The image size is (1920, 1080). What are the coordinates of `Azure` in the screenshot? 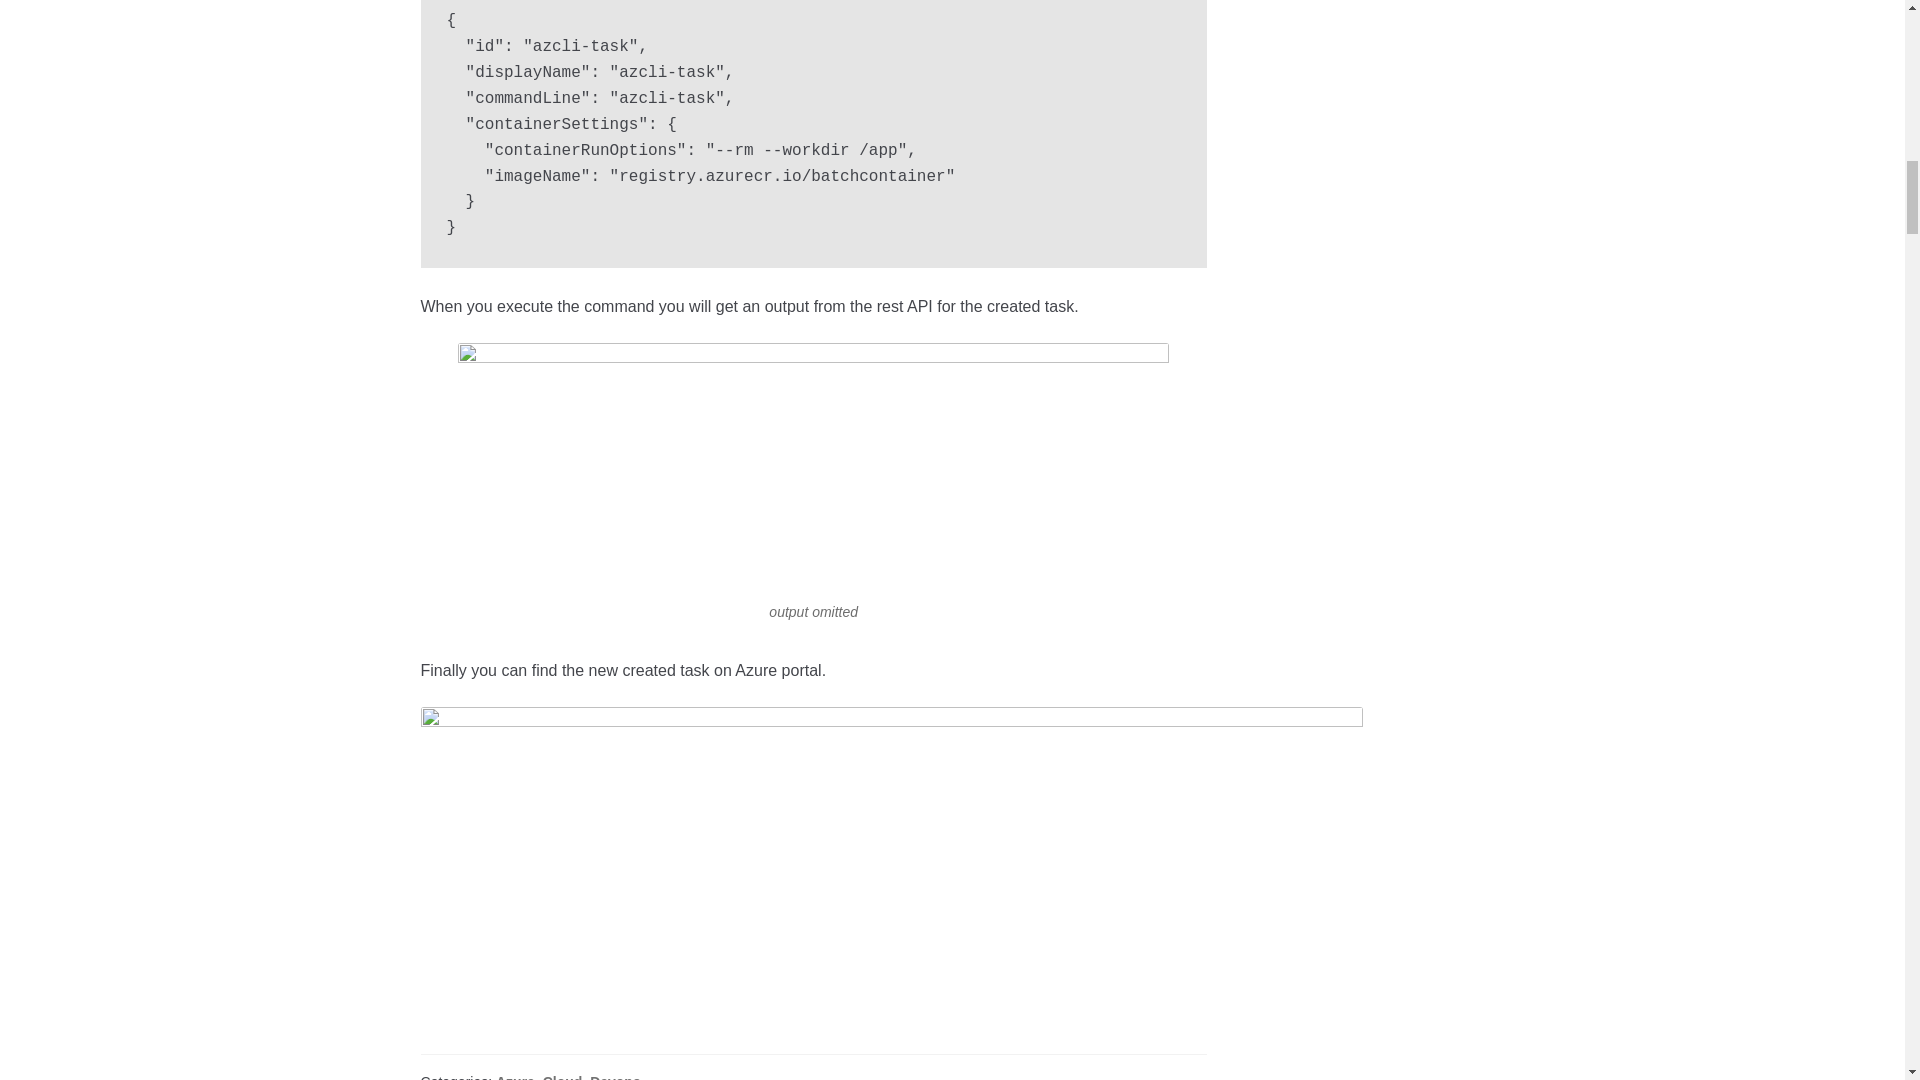 It's located at (515, 1076).